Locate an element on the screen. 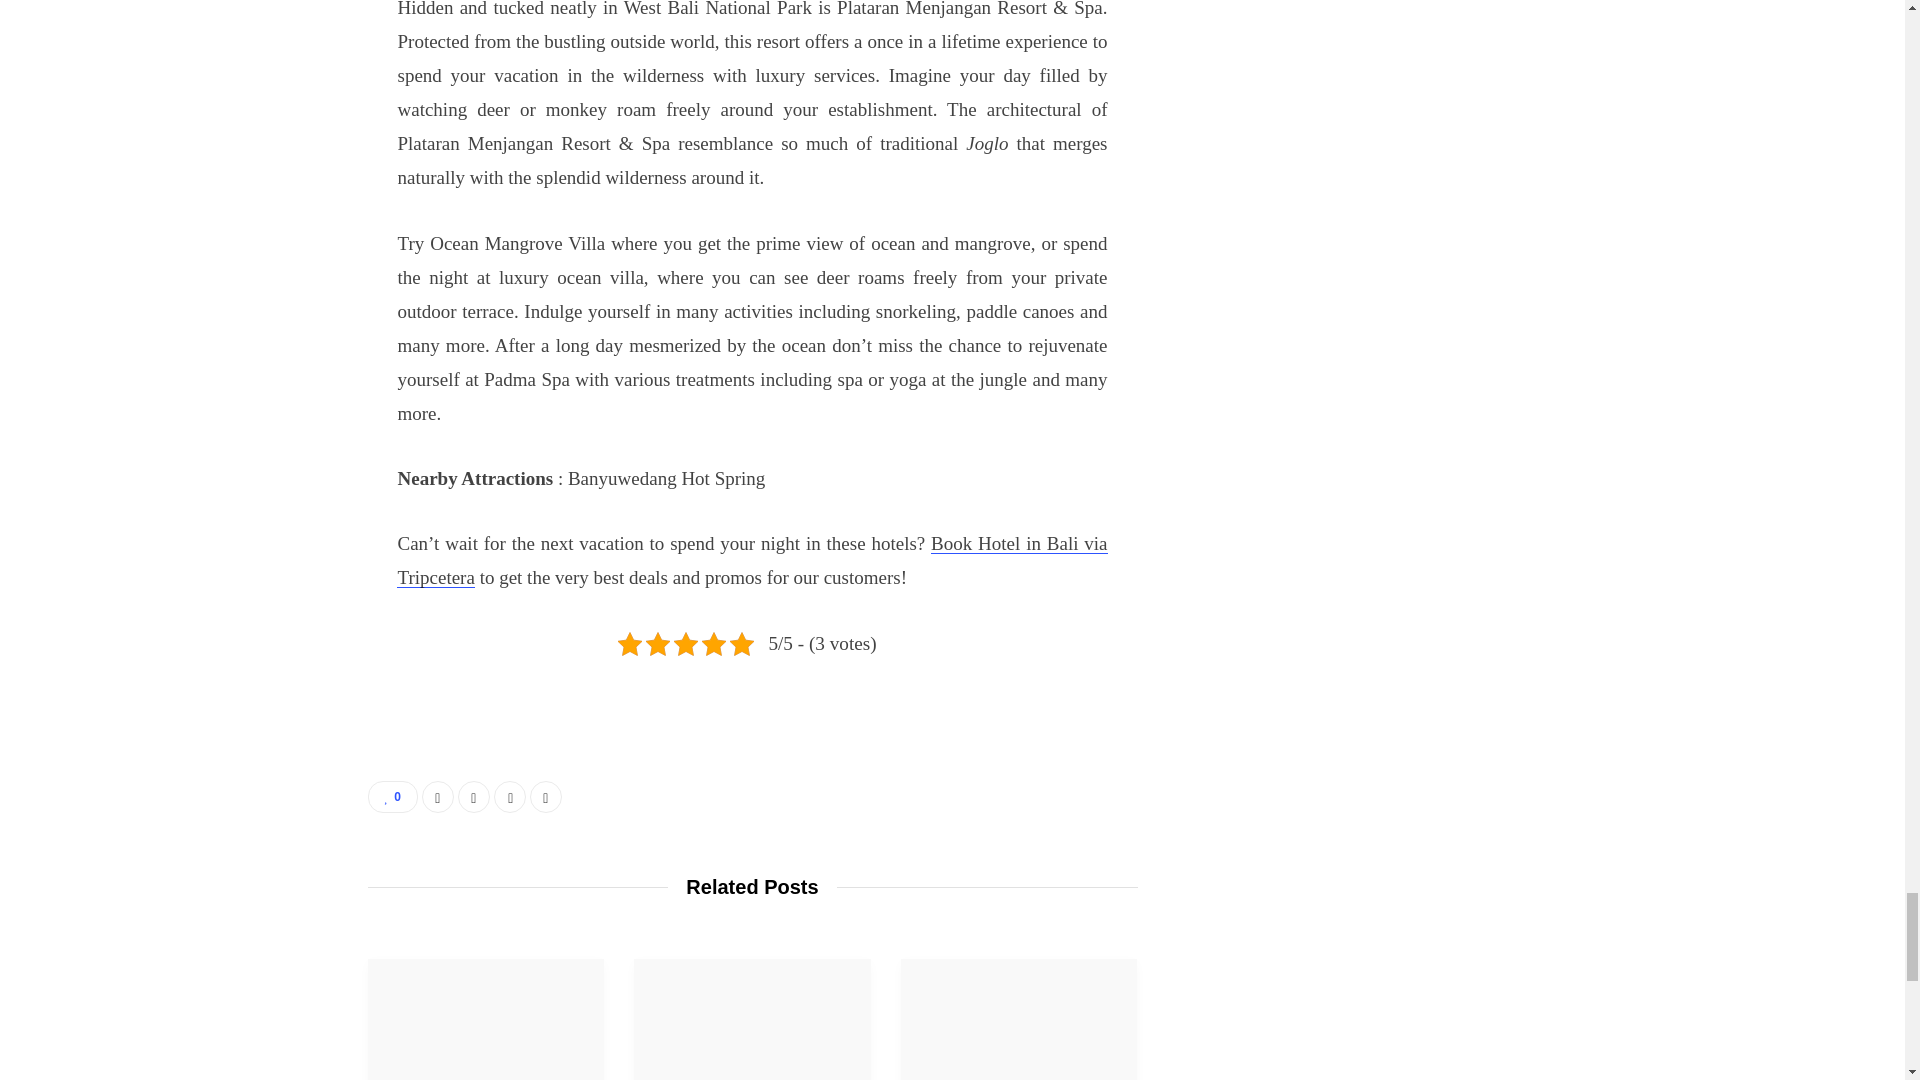 This screenshot has width=1920, height=1080. Share on Facebook is located at coordinates (438, 796).